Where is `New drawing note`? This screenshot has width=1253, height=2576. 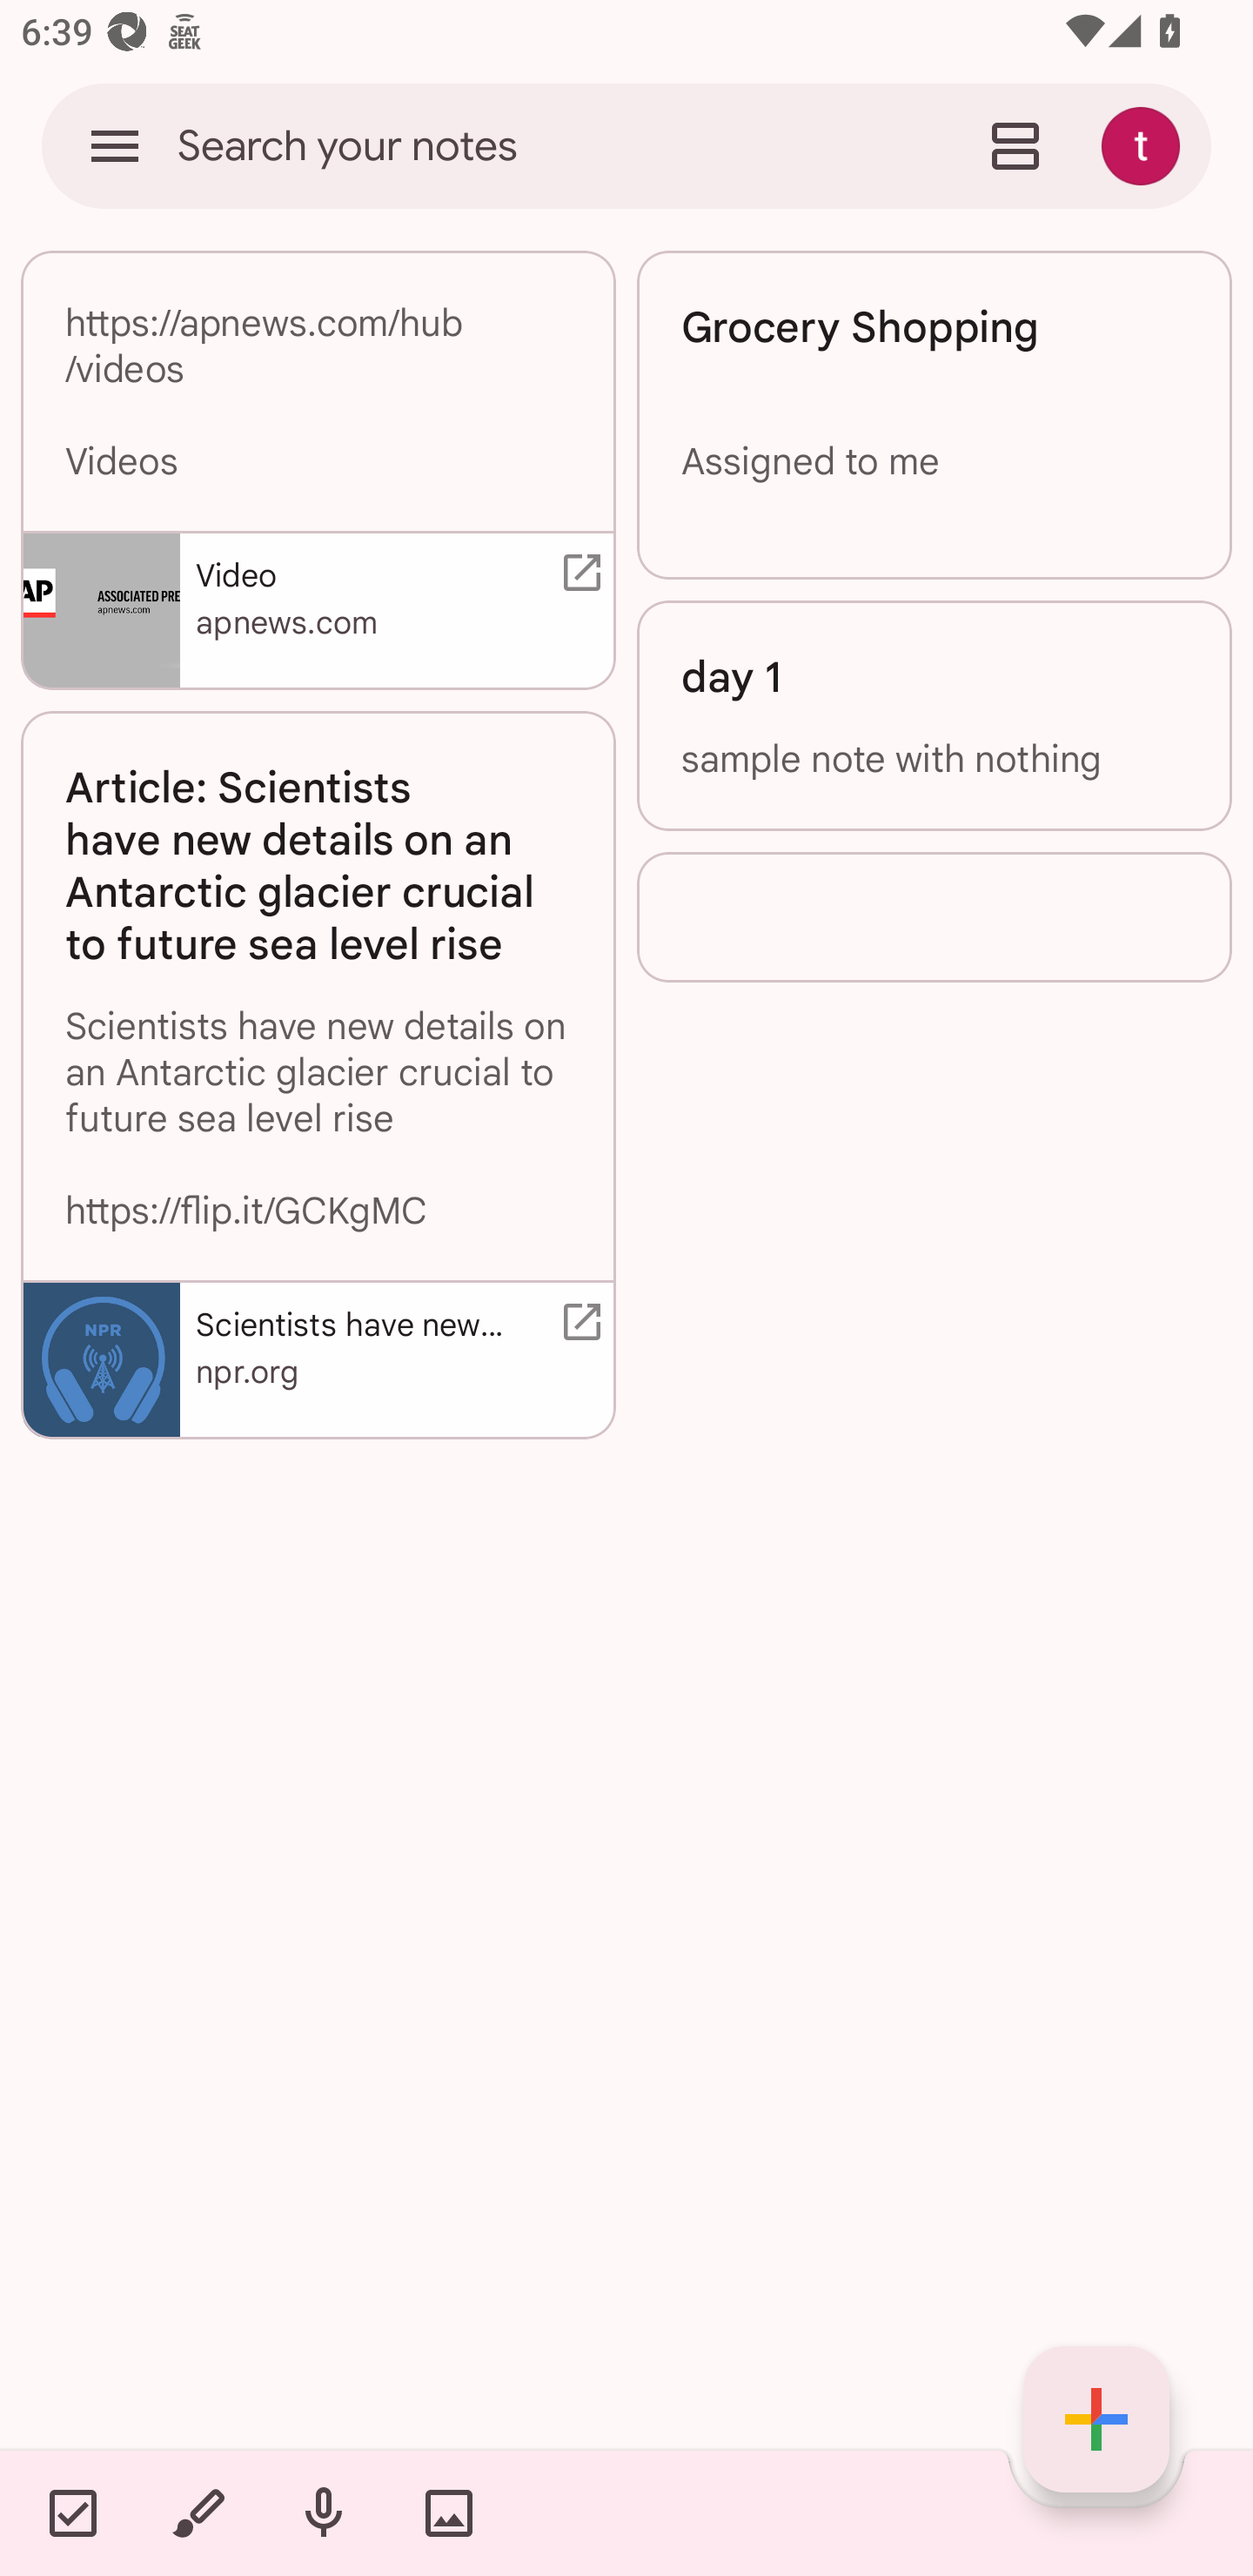 New drawing note is located at coordinates (198, 2512).